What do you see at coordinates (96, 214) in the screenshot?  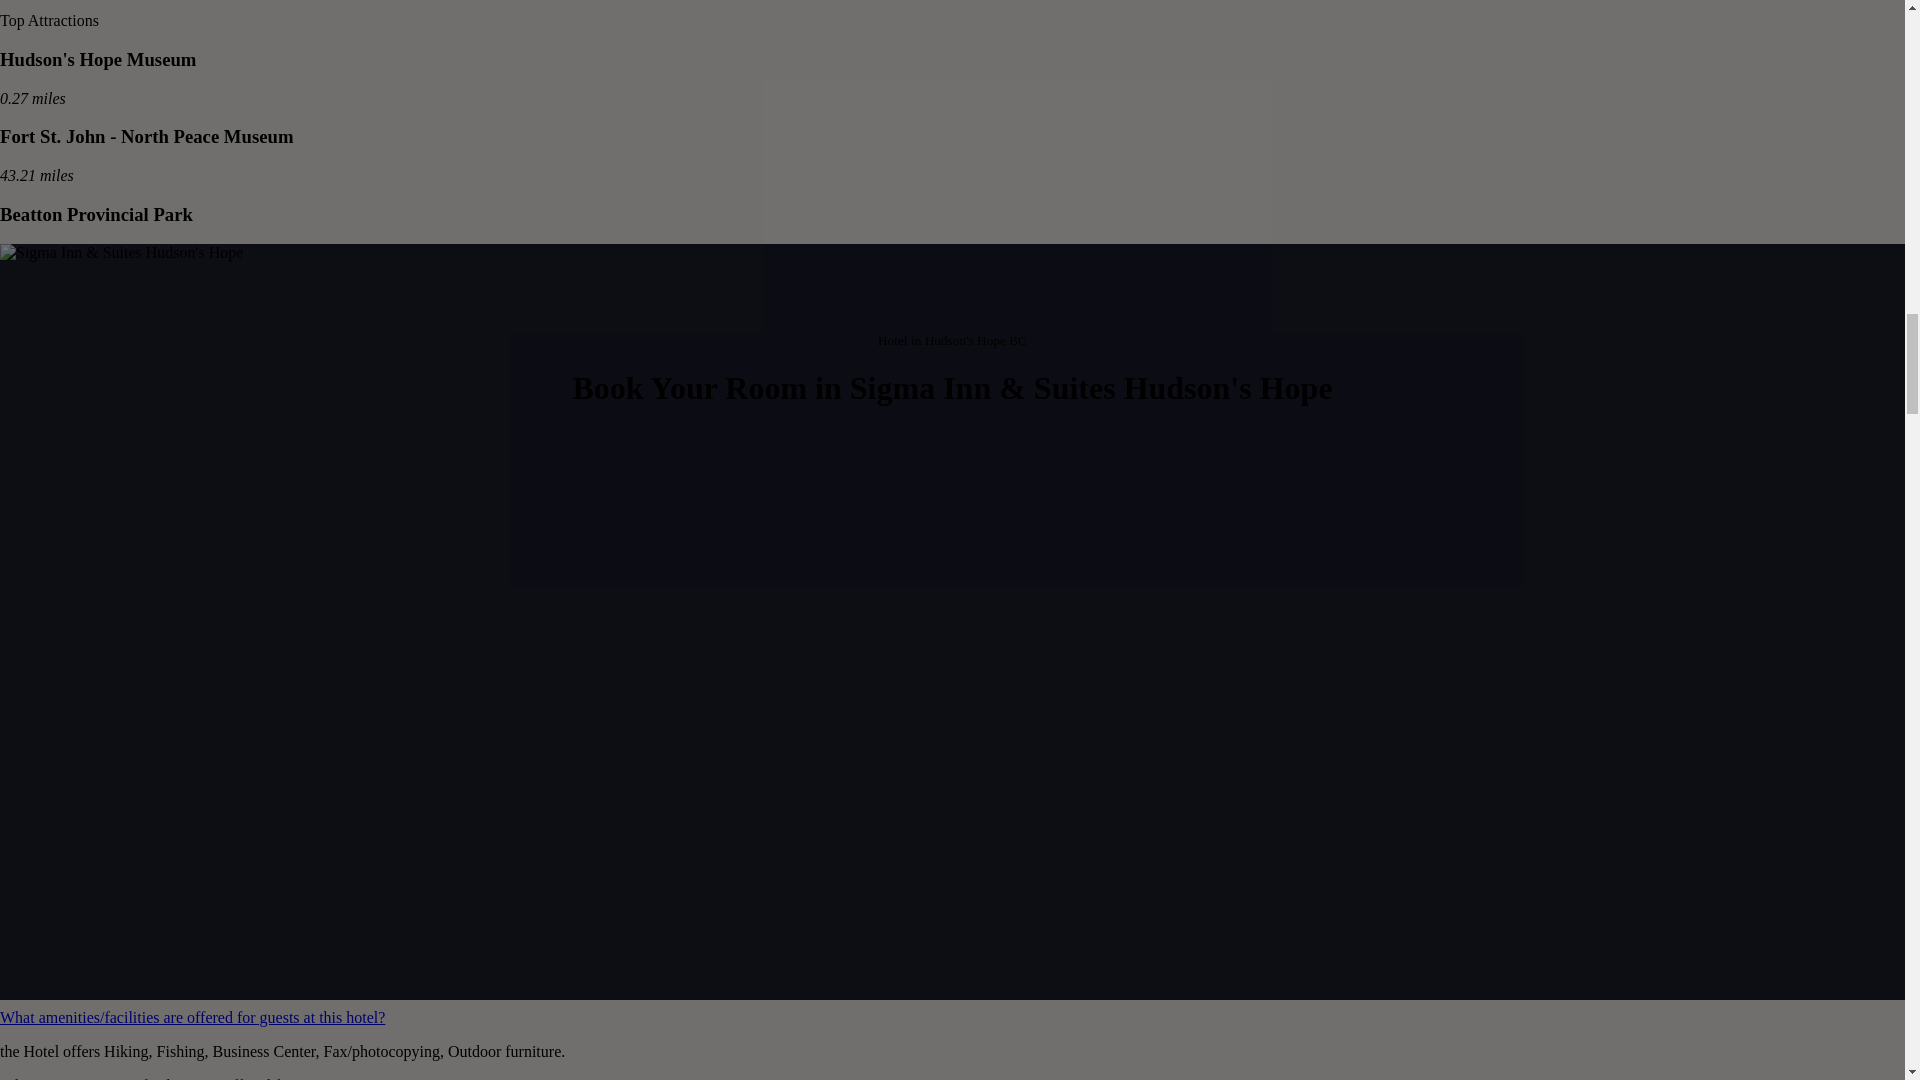 I see `Beatton Provincial Park` at bounding box center [96, 214].